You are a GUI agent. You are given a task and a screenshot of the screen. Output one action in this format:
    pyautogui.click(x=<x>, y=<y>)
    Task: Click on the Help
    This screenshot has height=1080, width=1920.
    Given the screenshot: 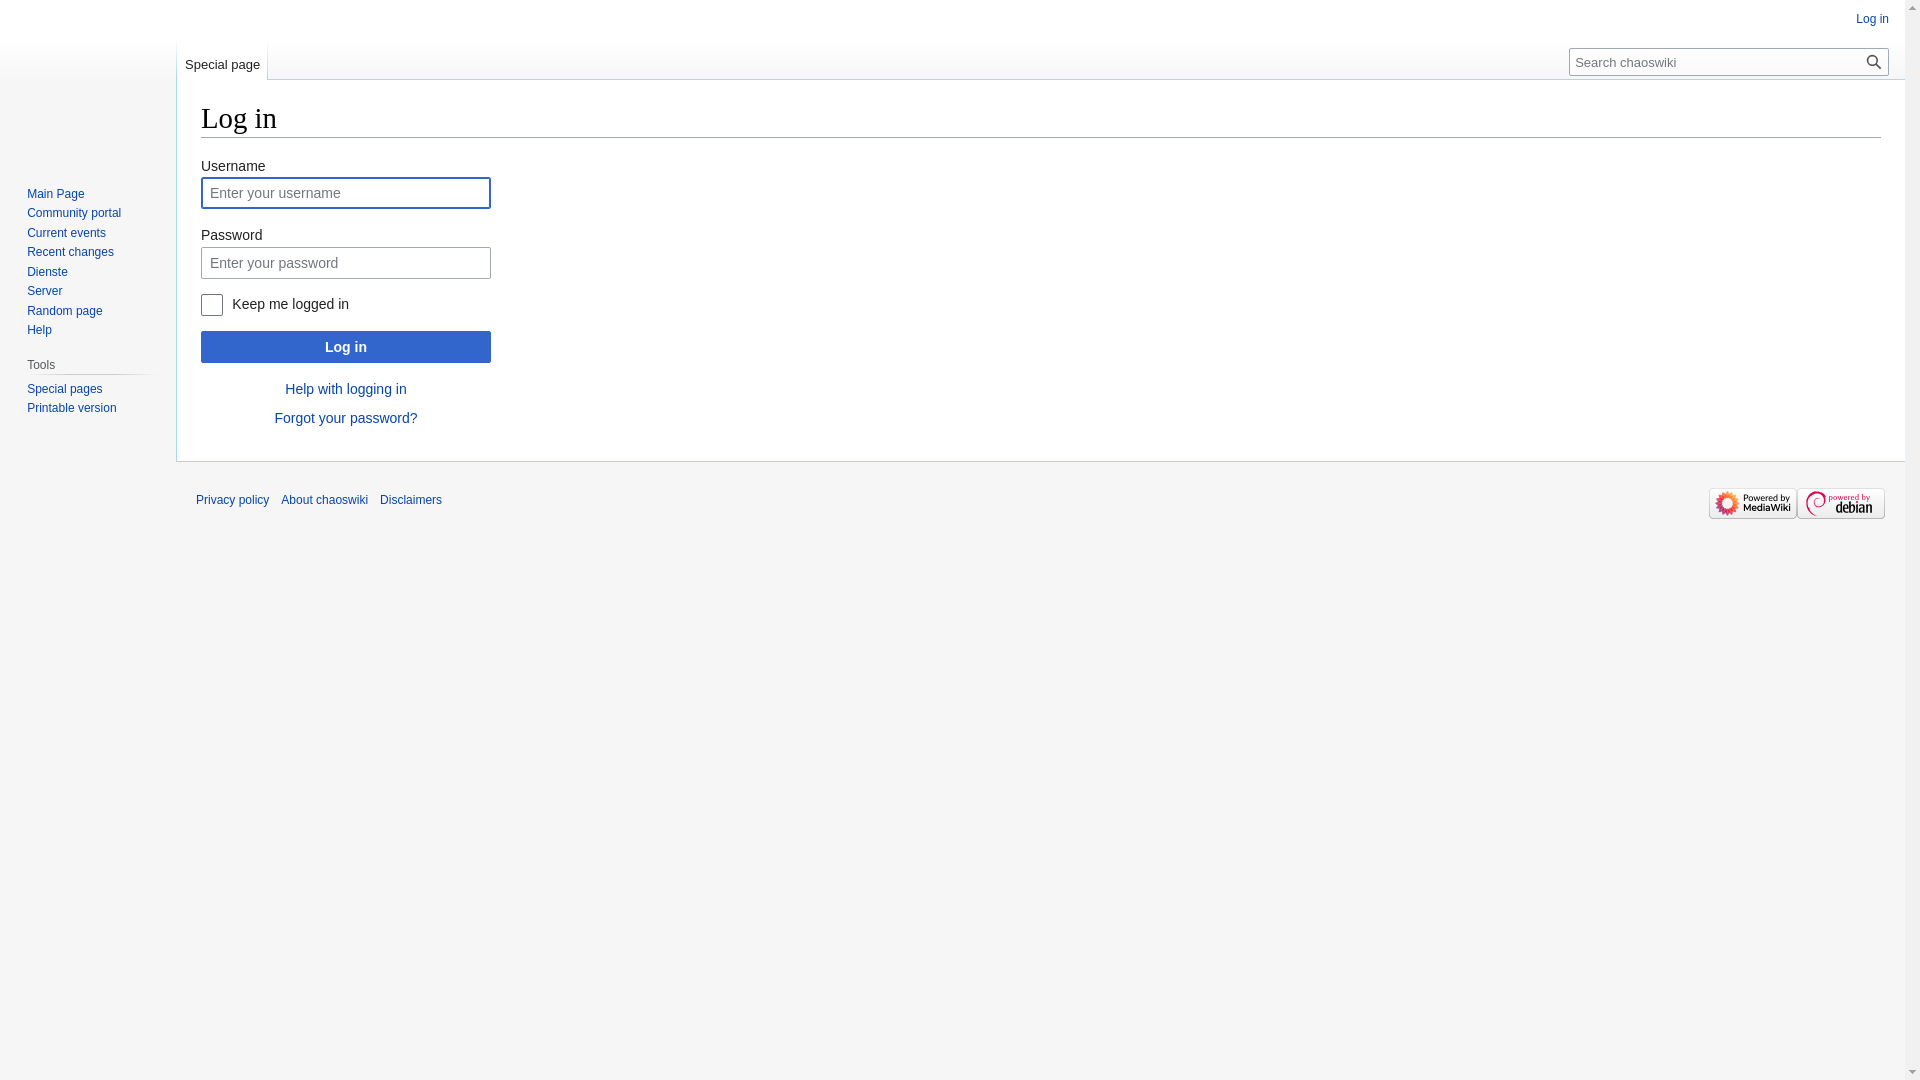 What is the action you would take?
    pyautogui.click(x=40, y=330)
    